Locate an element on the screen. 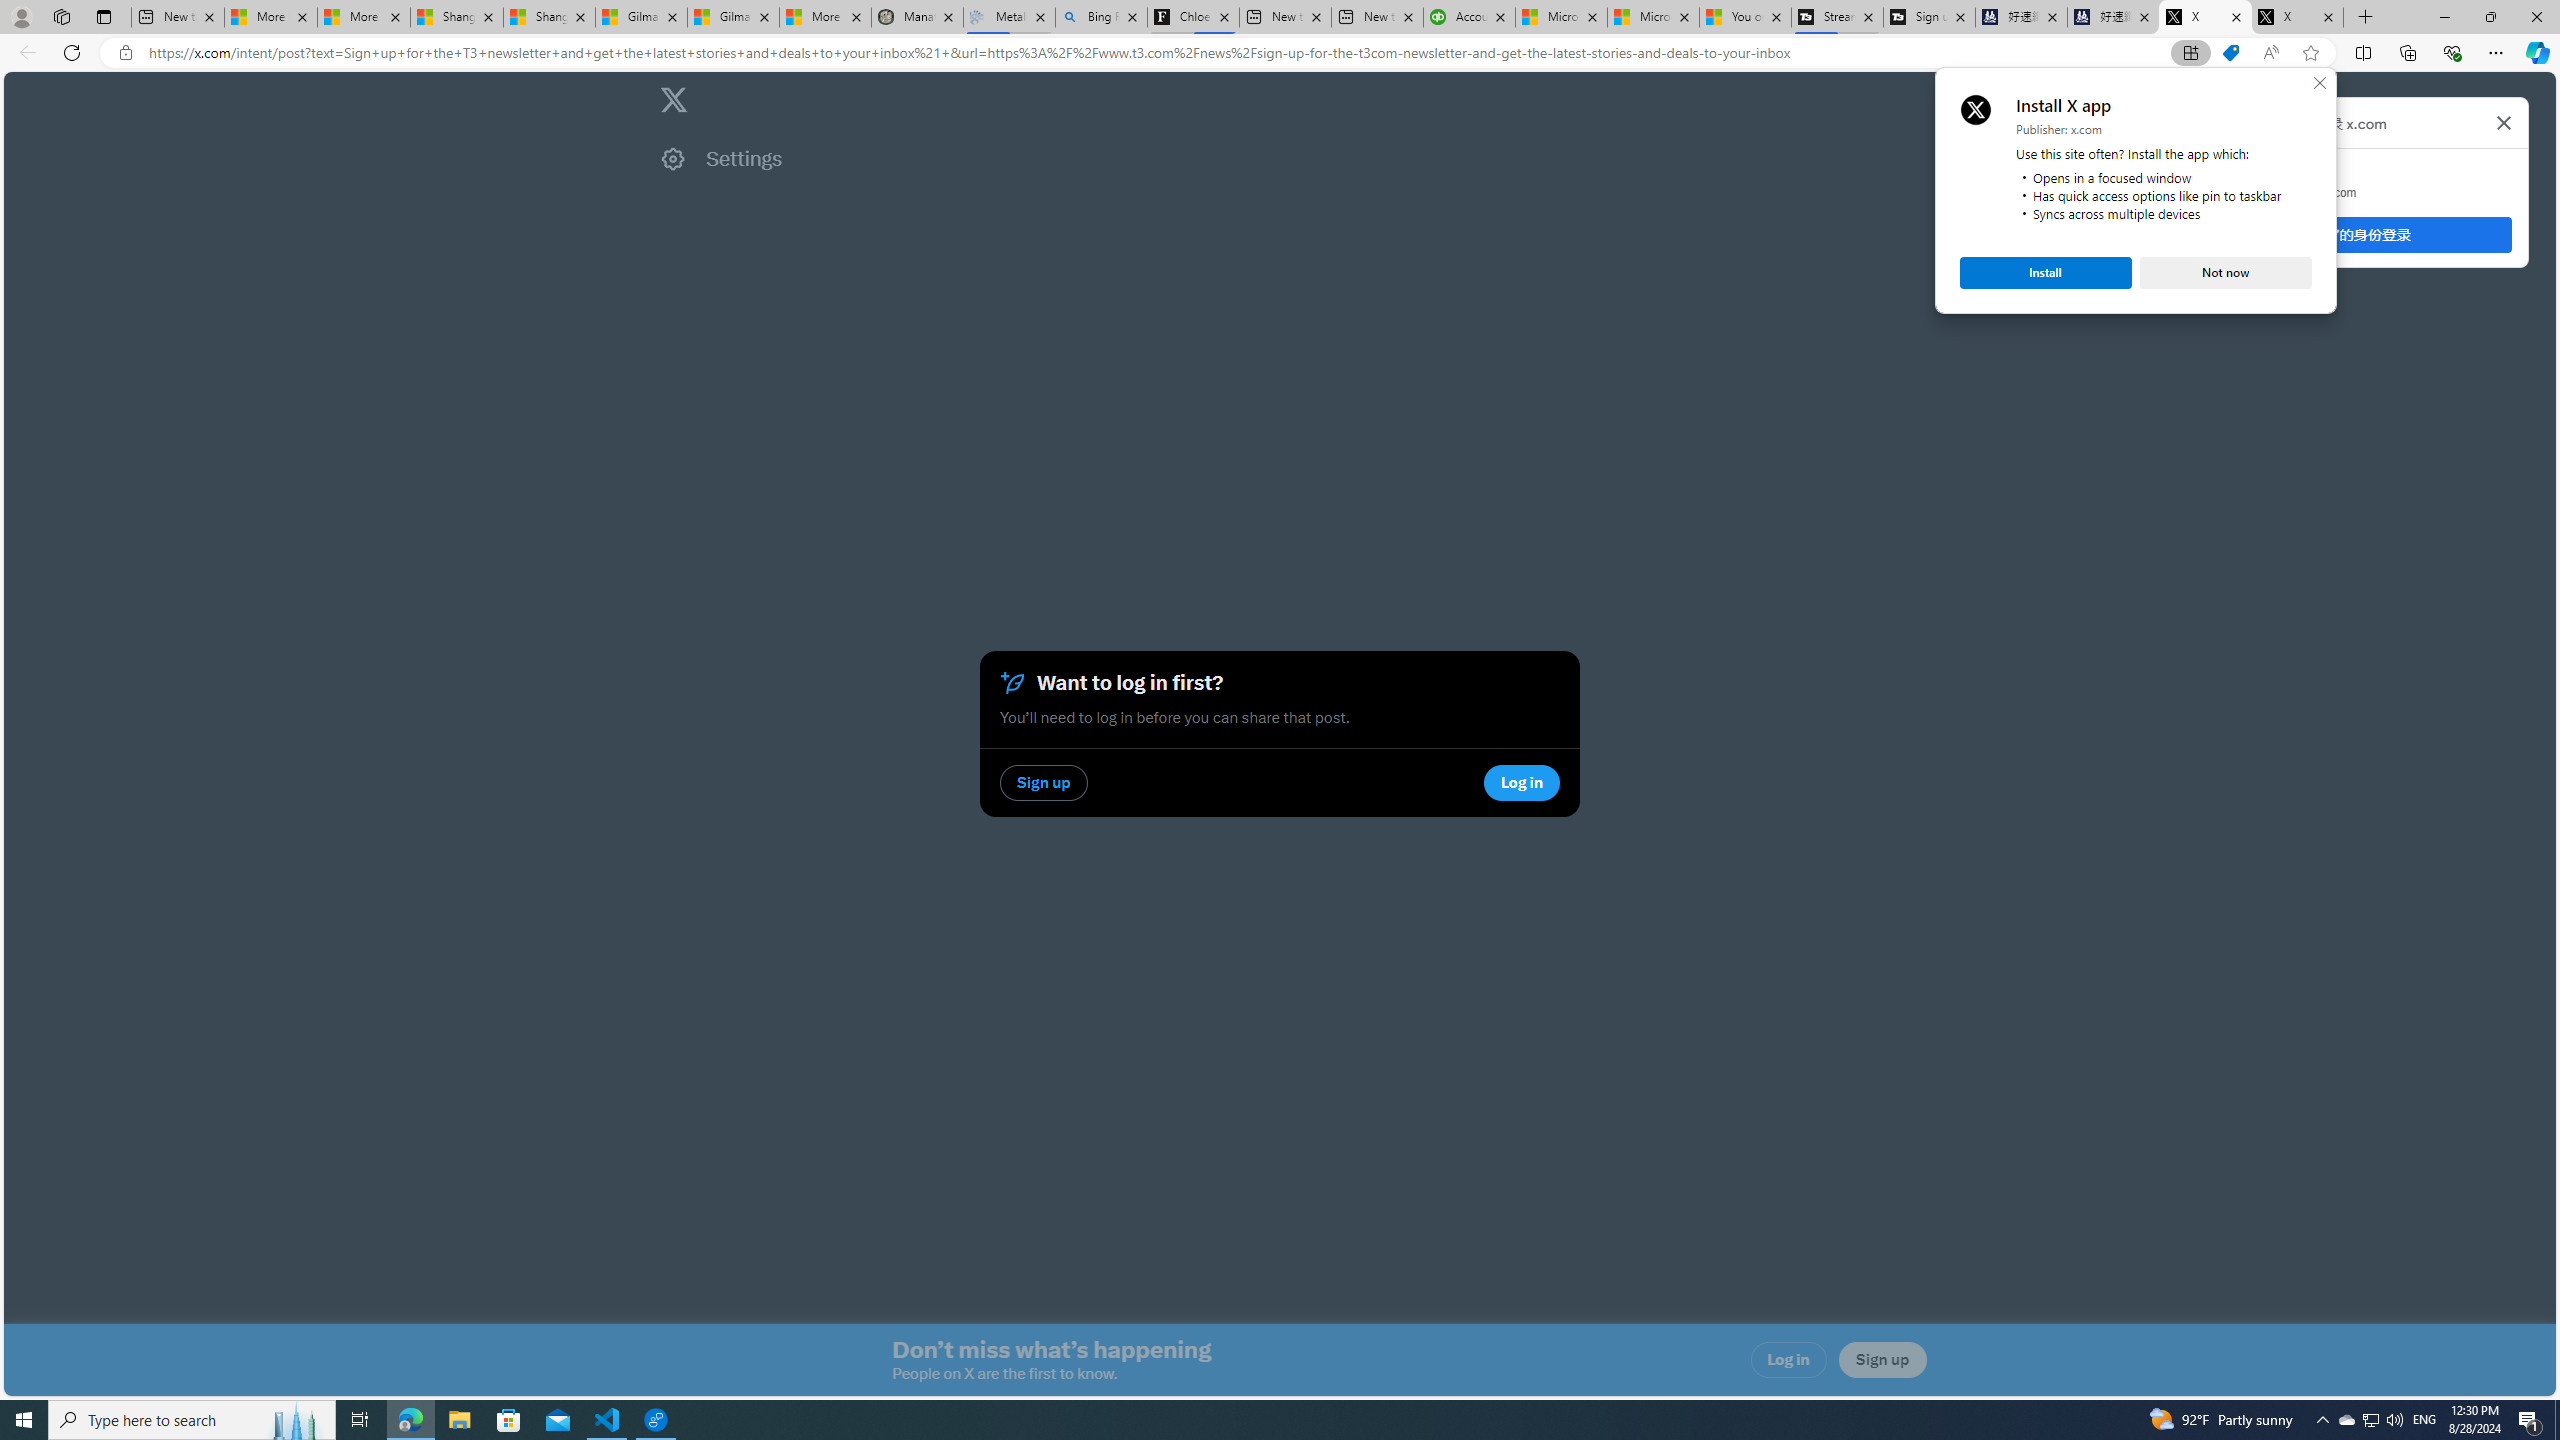 The height and width of the screenshot is (1440, 2560). Bing Real Estate - Home sales and rental listings is located at coordinates (1102, 17).